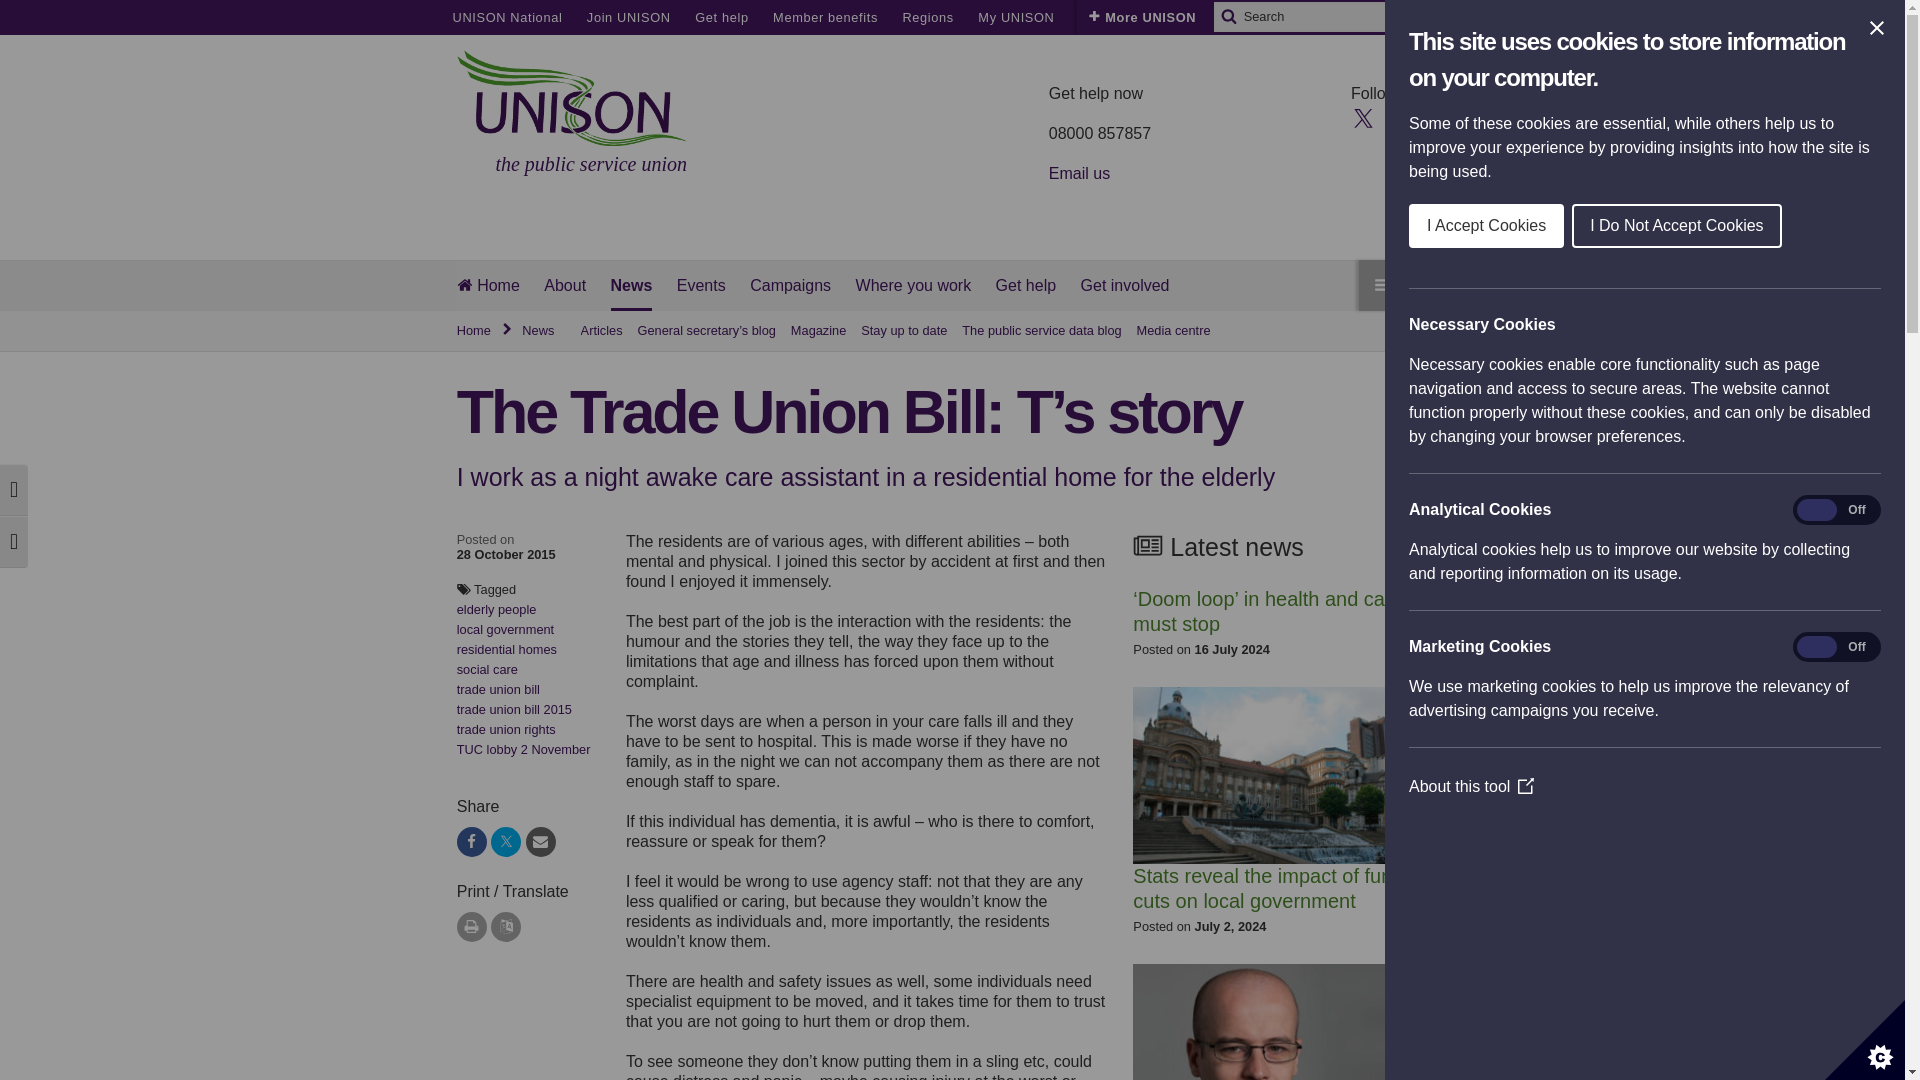  What do you see at coordinates (628, 17) in the screenshot?
I see `Join UNISON` at bounding box center [628, 17].